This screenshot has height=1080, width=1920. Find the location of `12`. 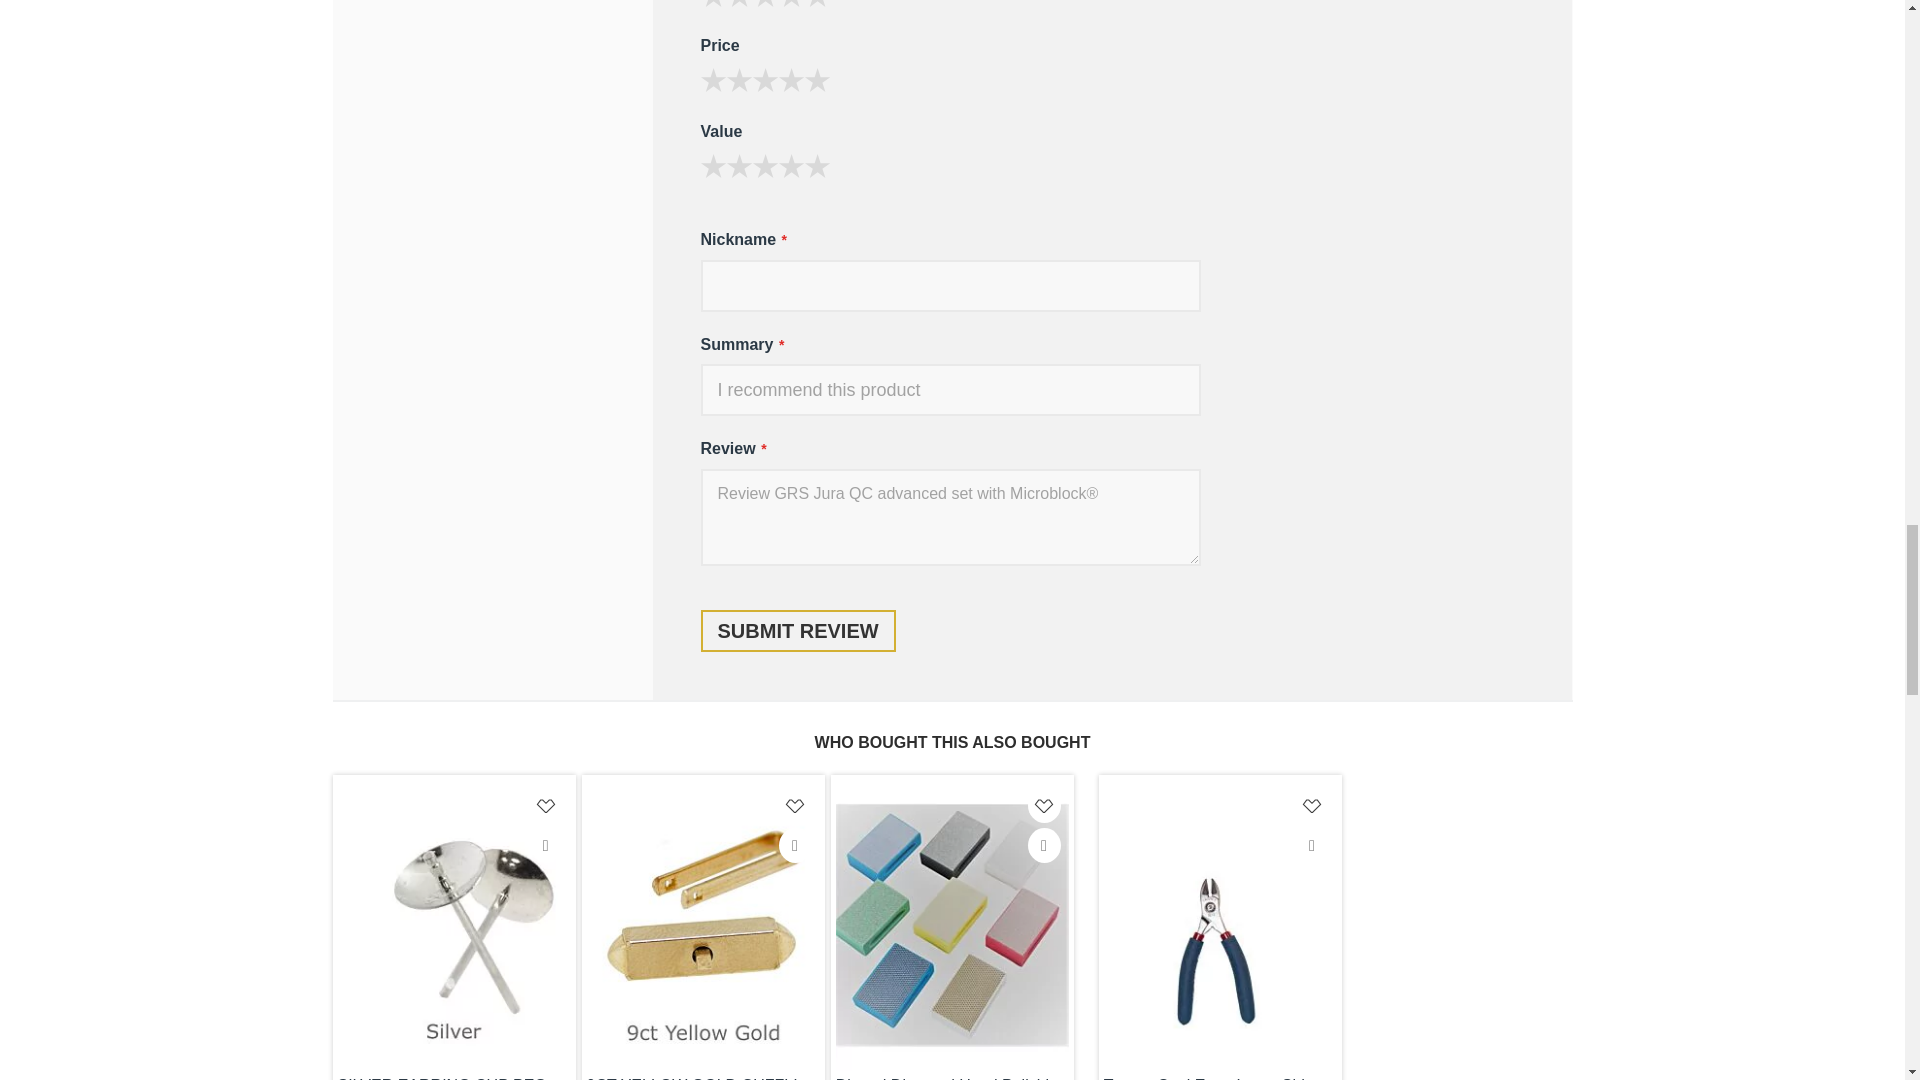

12 is located at coordinates (709, 76).